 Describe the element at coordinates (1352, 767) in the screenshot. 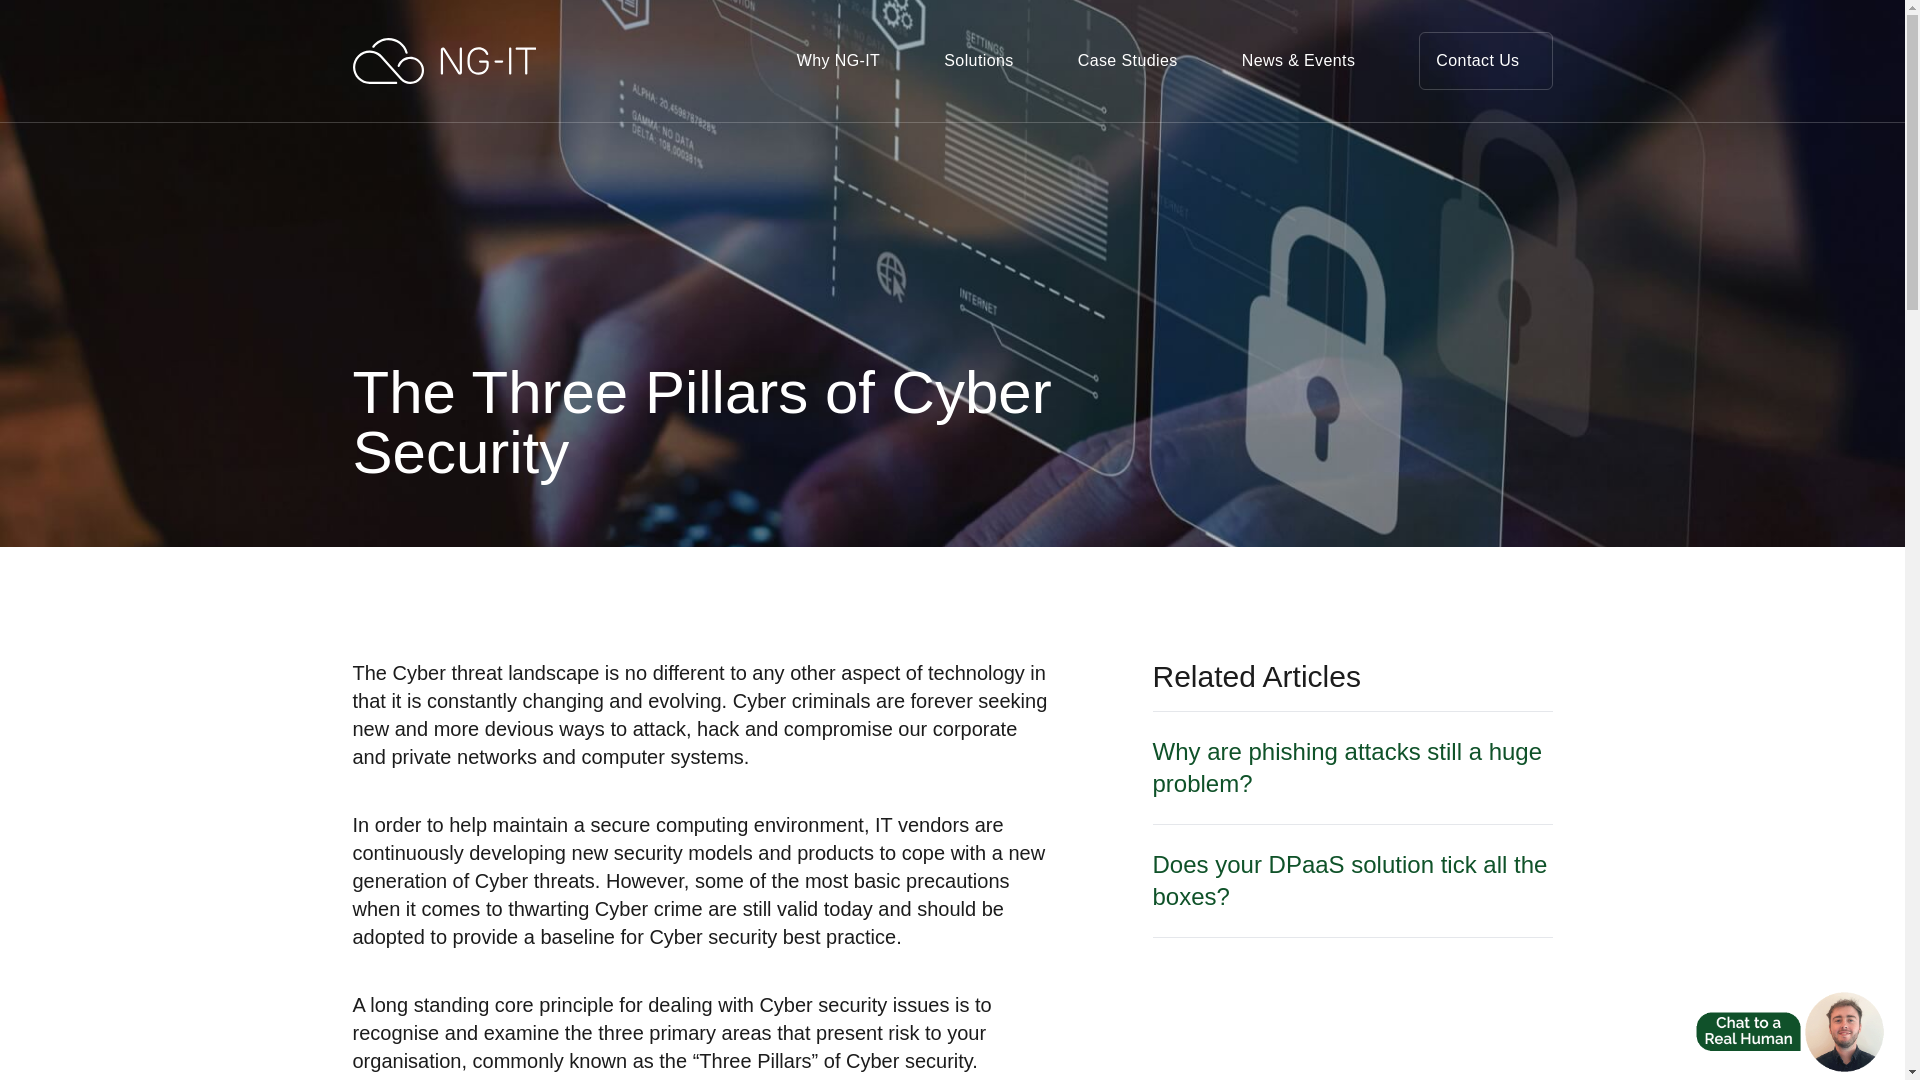

I see `Why are phishing attacks still a huge problem?` at that location.